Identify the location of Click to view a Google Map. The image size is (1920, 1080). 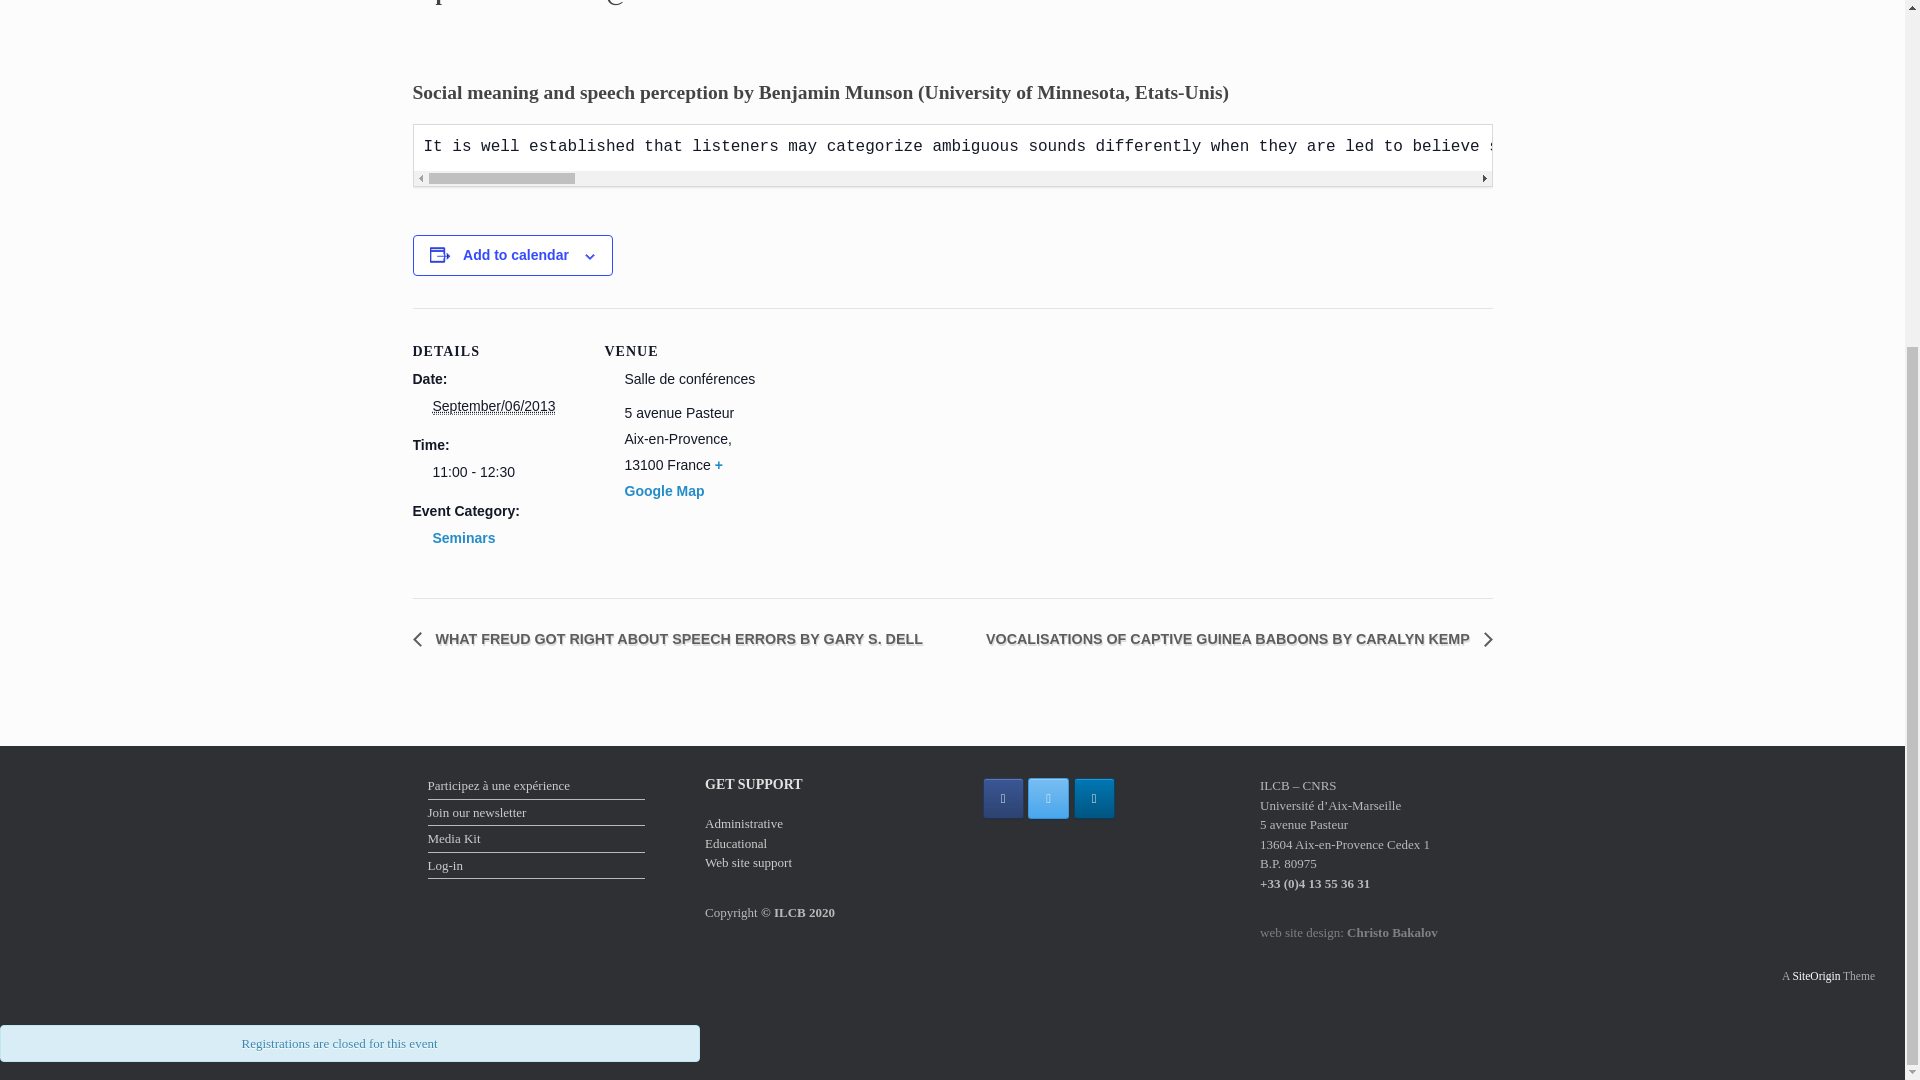
(672, 477).